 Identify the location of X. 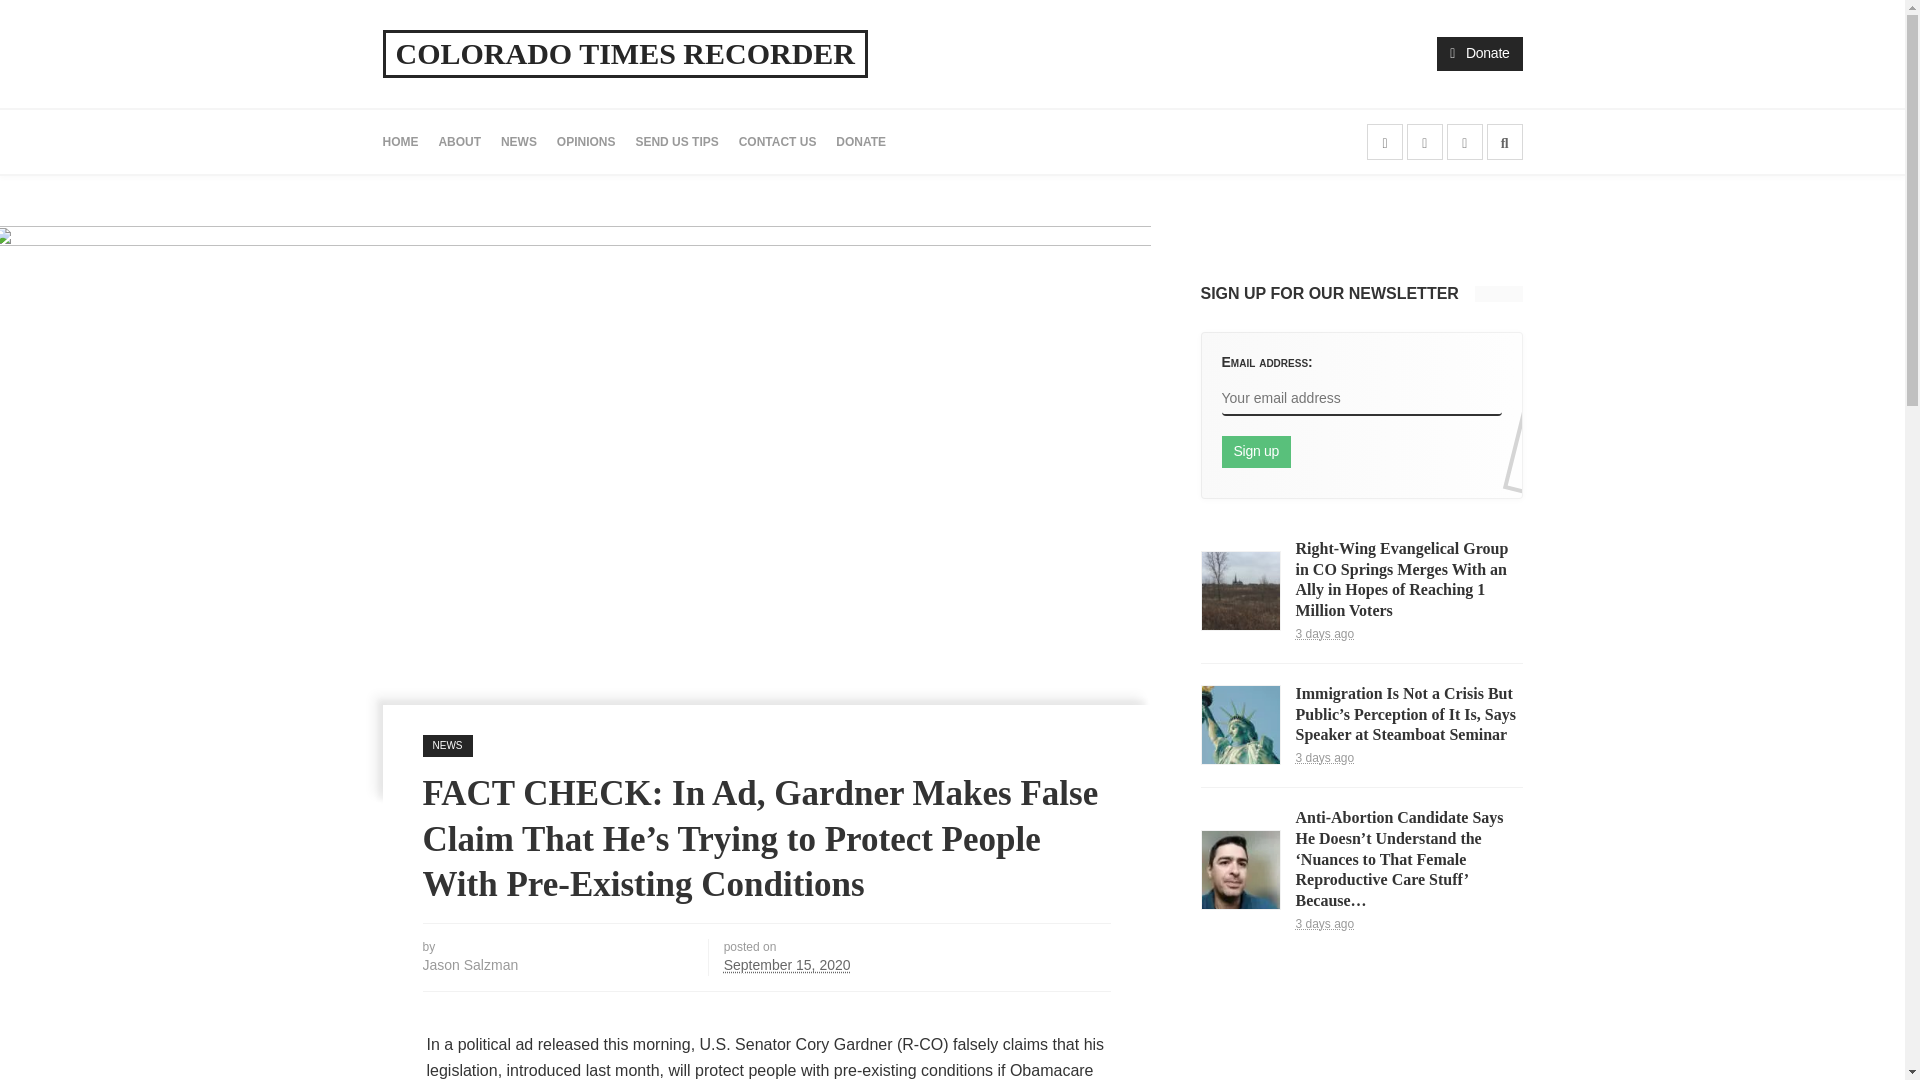
(1425, 140).